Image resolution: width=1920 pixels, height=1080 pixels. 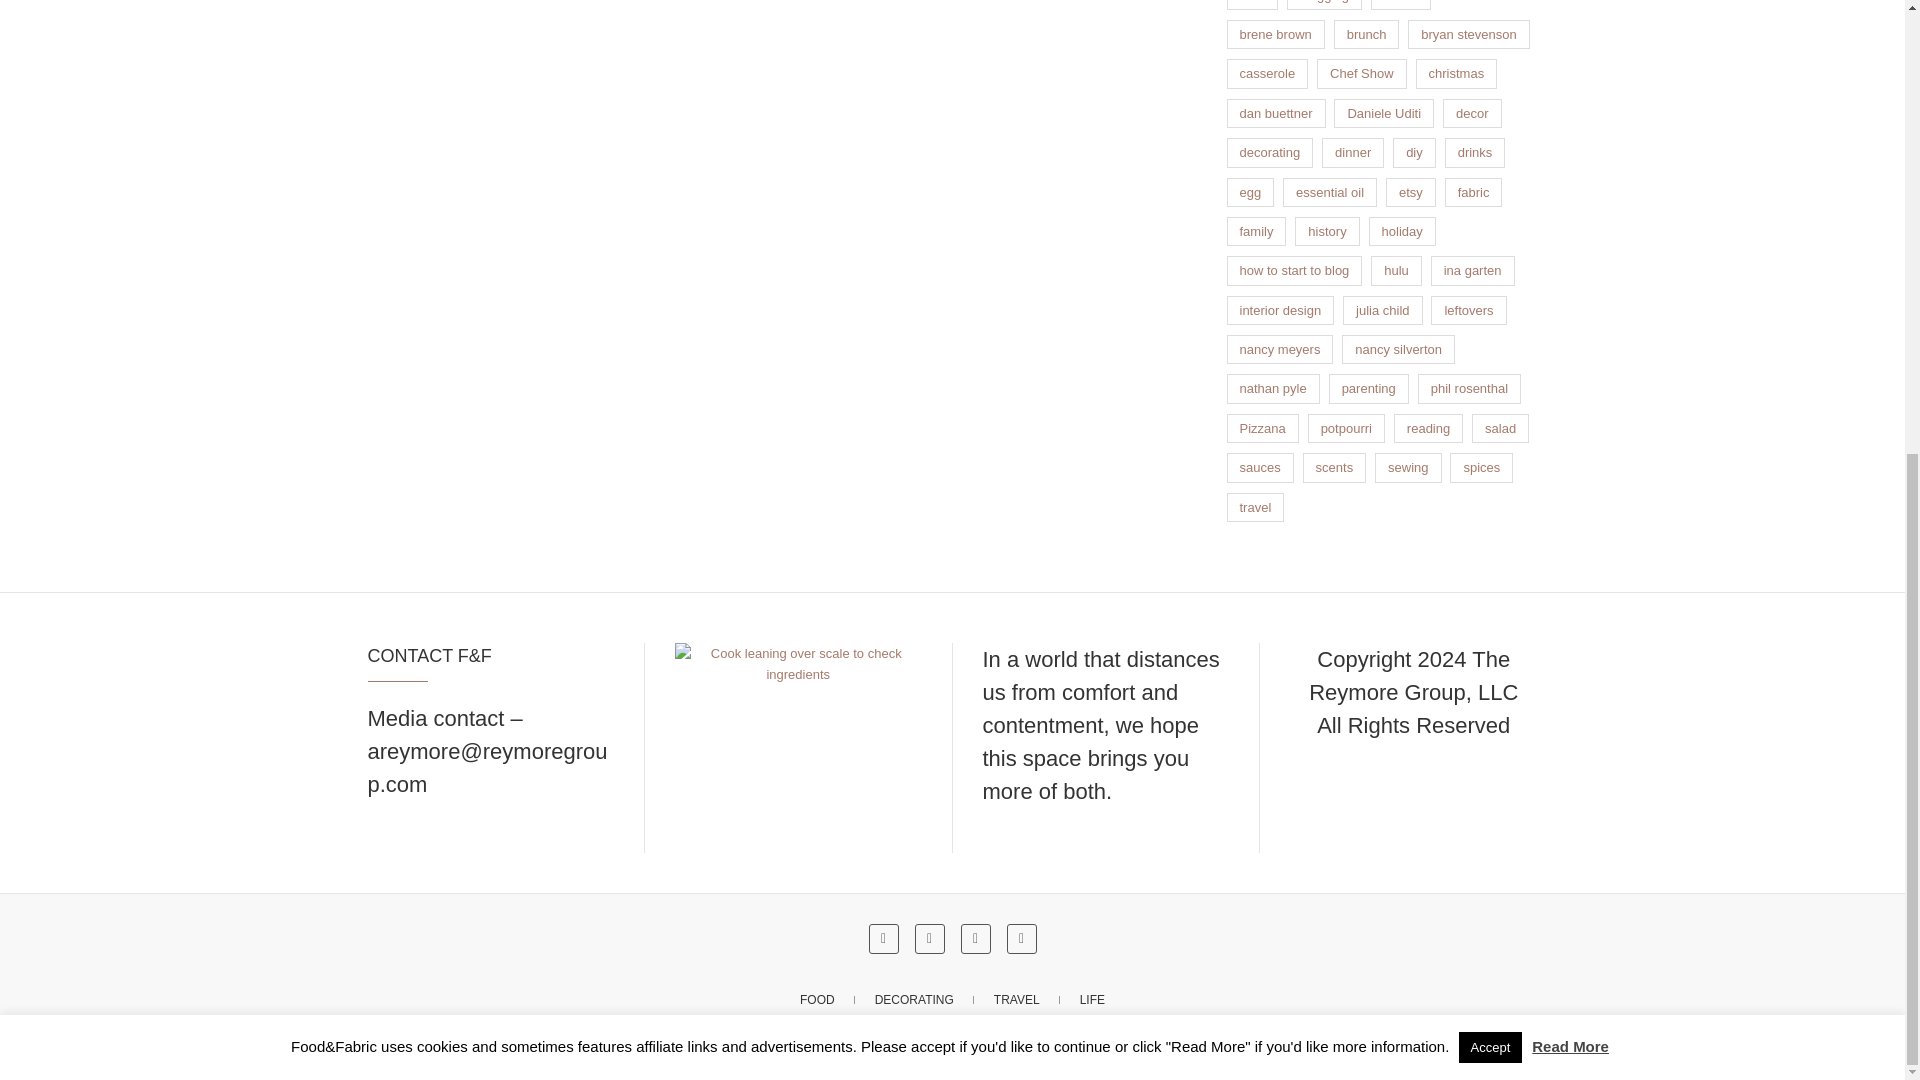 I want to click on christmas, so click(x=1456, y=73).